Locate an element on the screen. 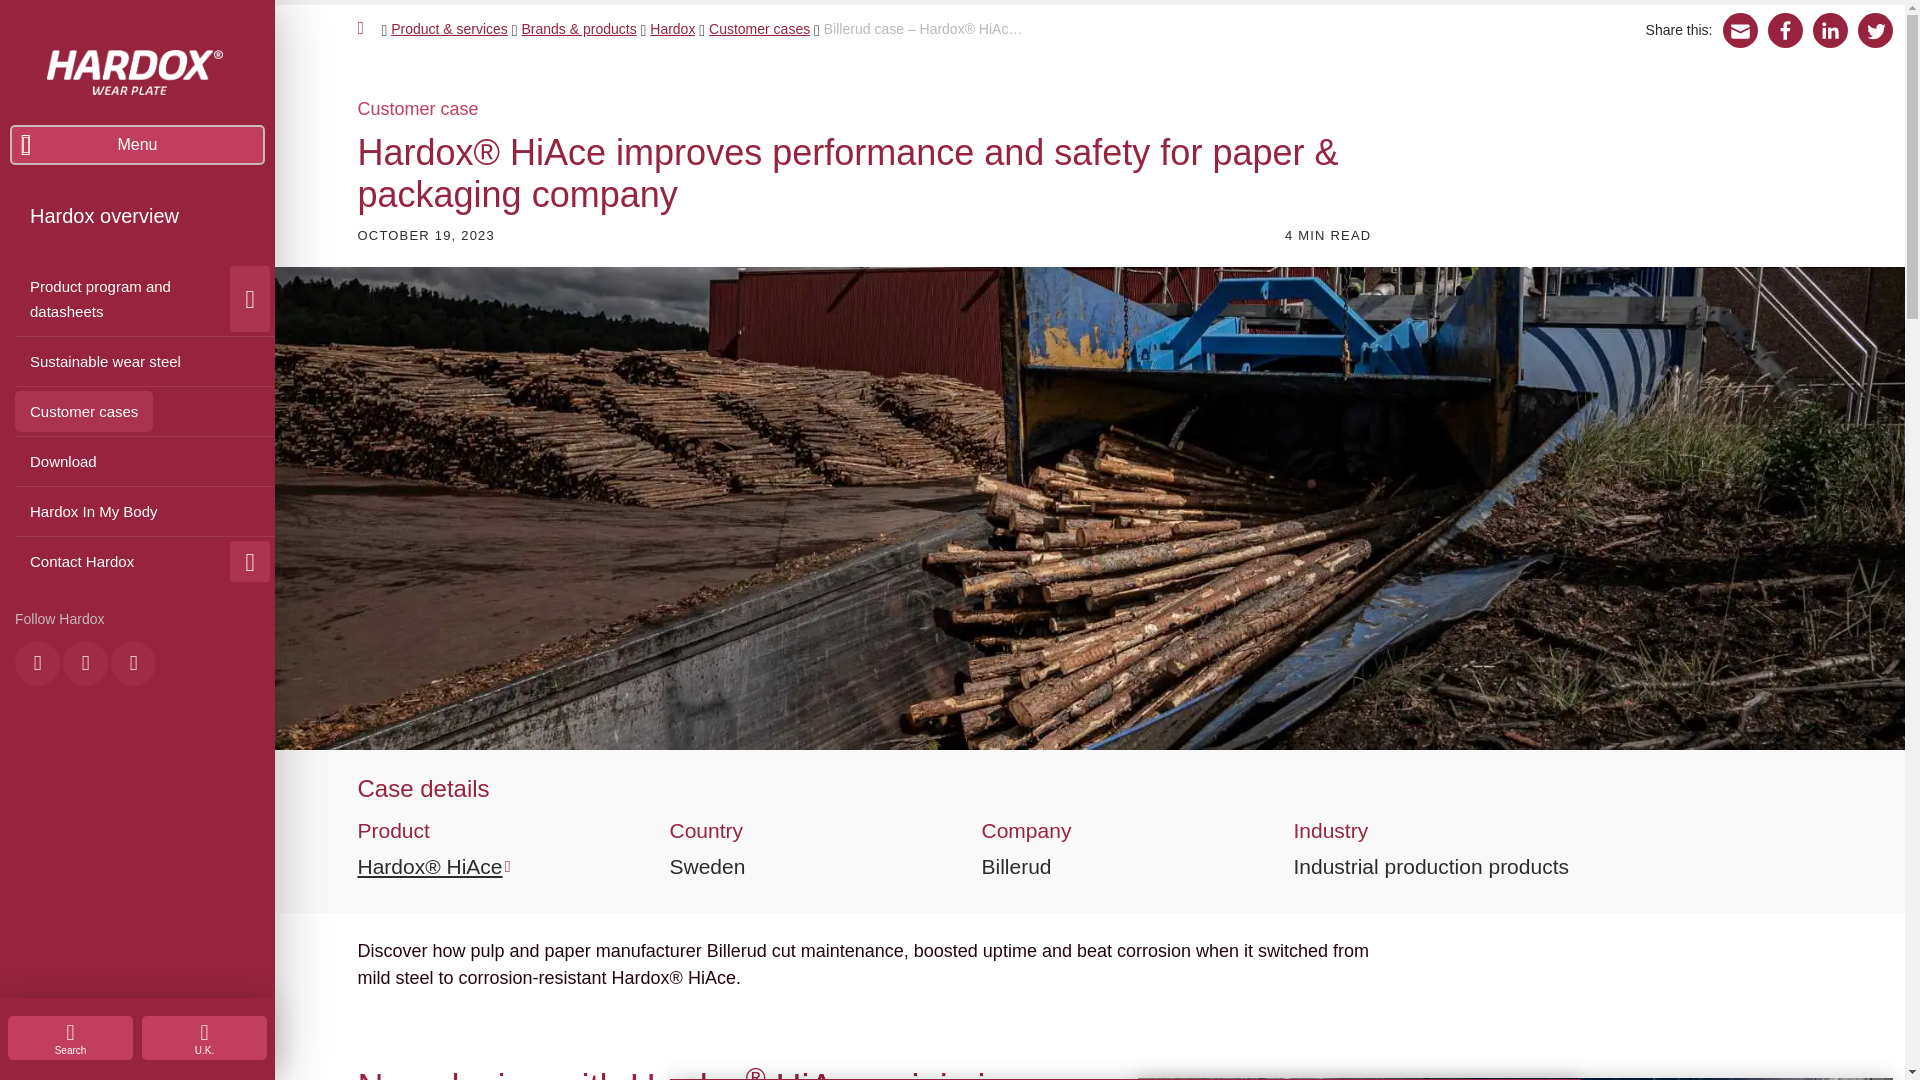 Image resolution: width=1920 pixels, height=1080 pixels. Product program and datasheets is located at coordinates (118, 298).